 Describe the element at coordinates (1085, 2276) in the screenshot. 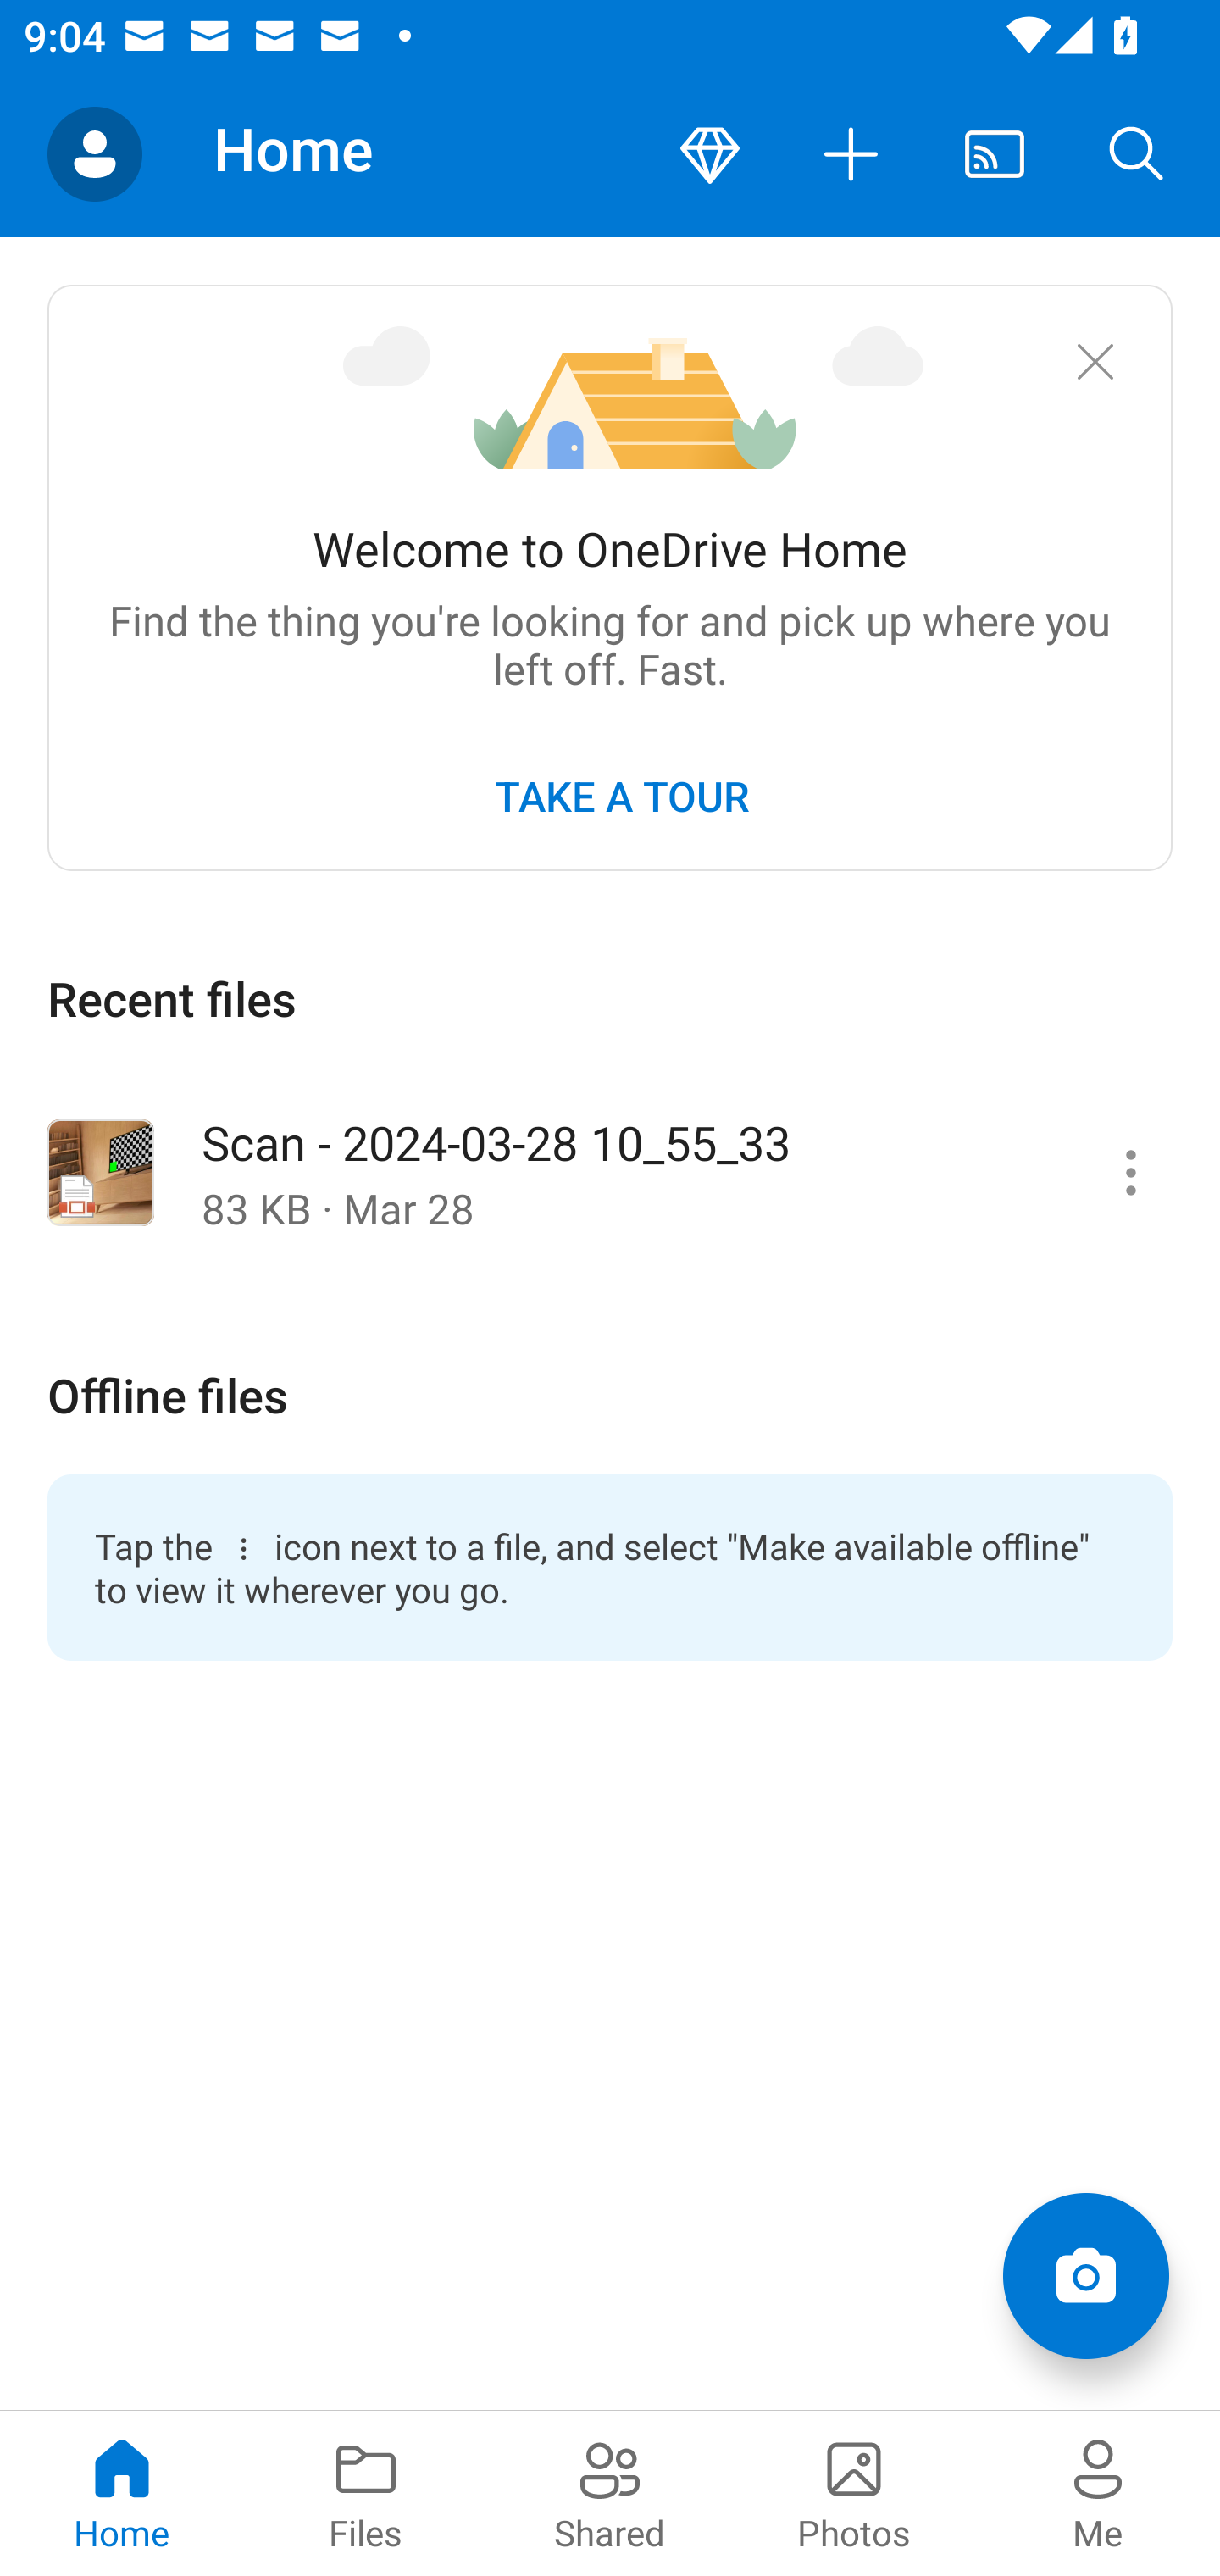

I see `Scan` at that location.